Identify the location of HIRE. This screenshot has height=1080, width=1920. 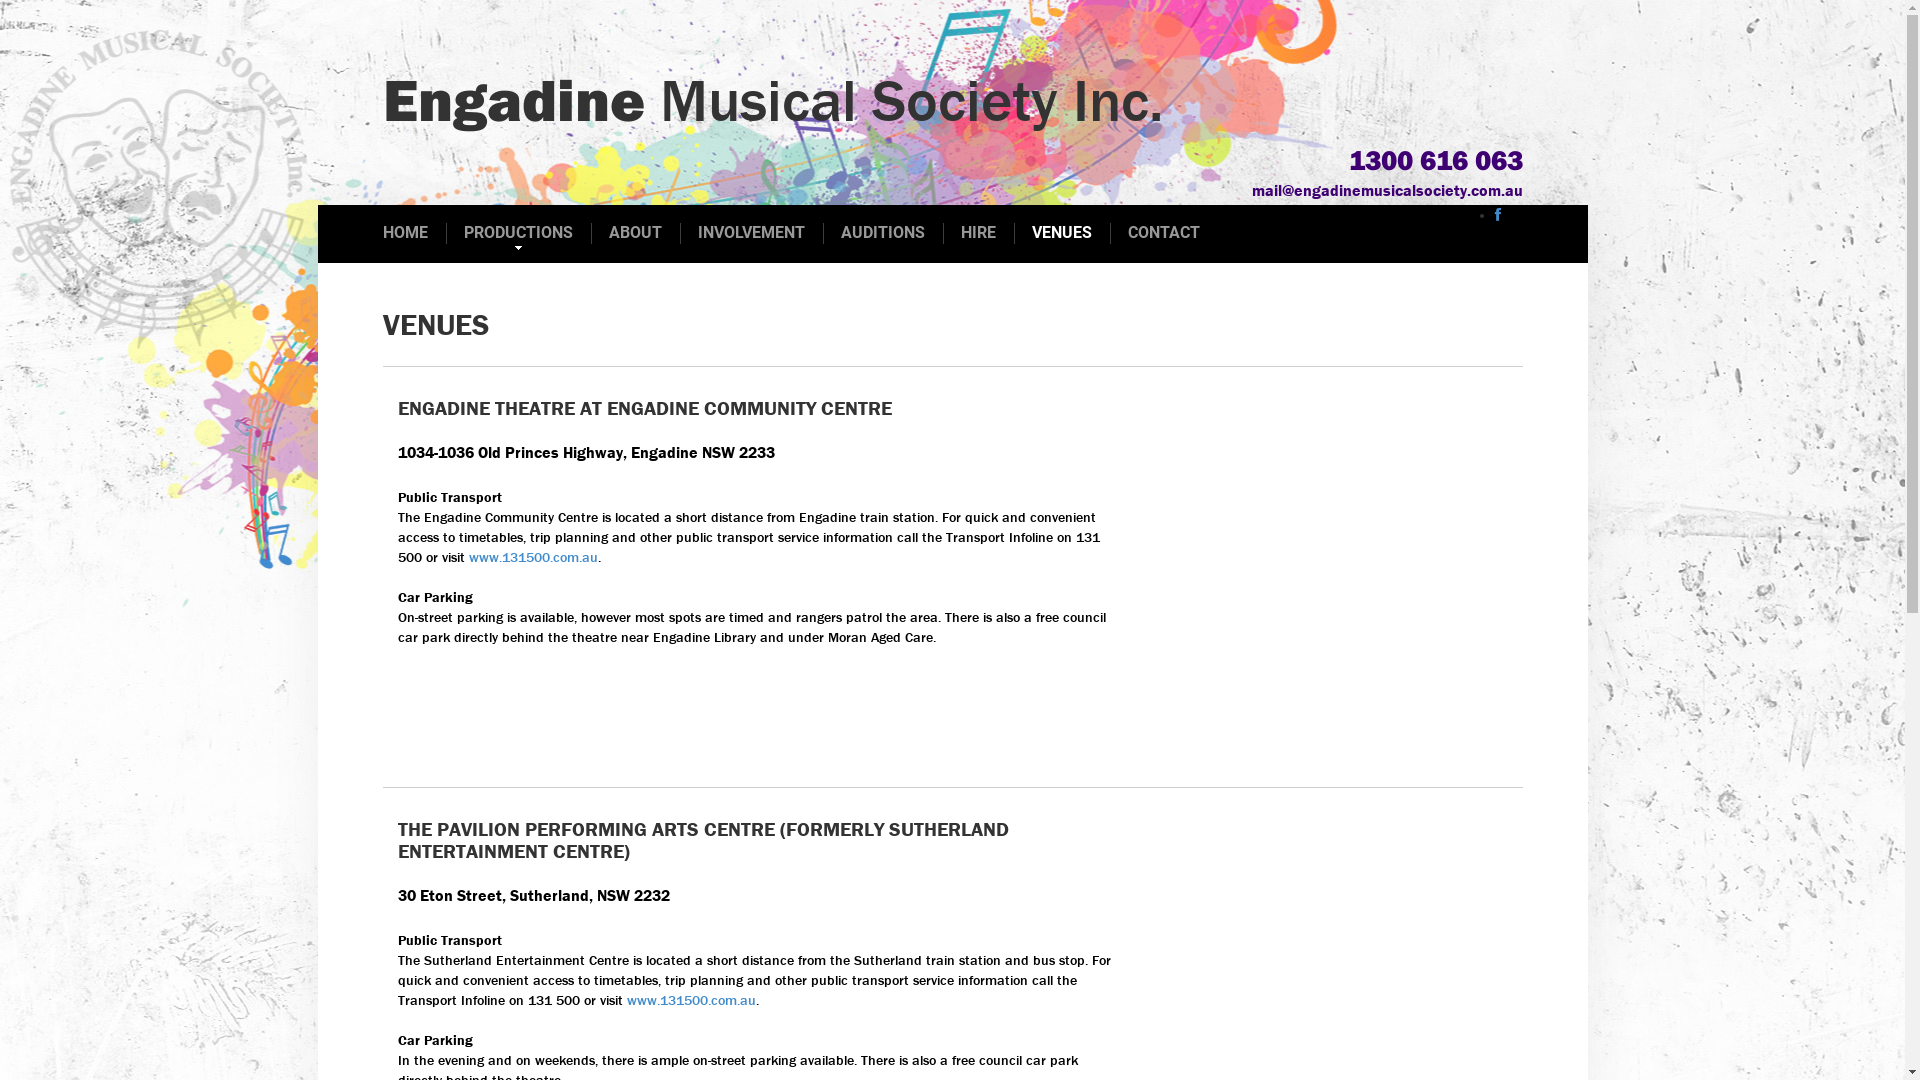
(977, 233).